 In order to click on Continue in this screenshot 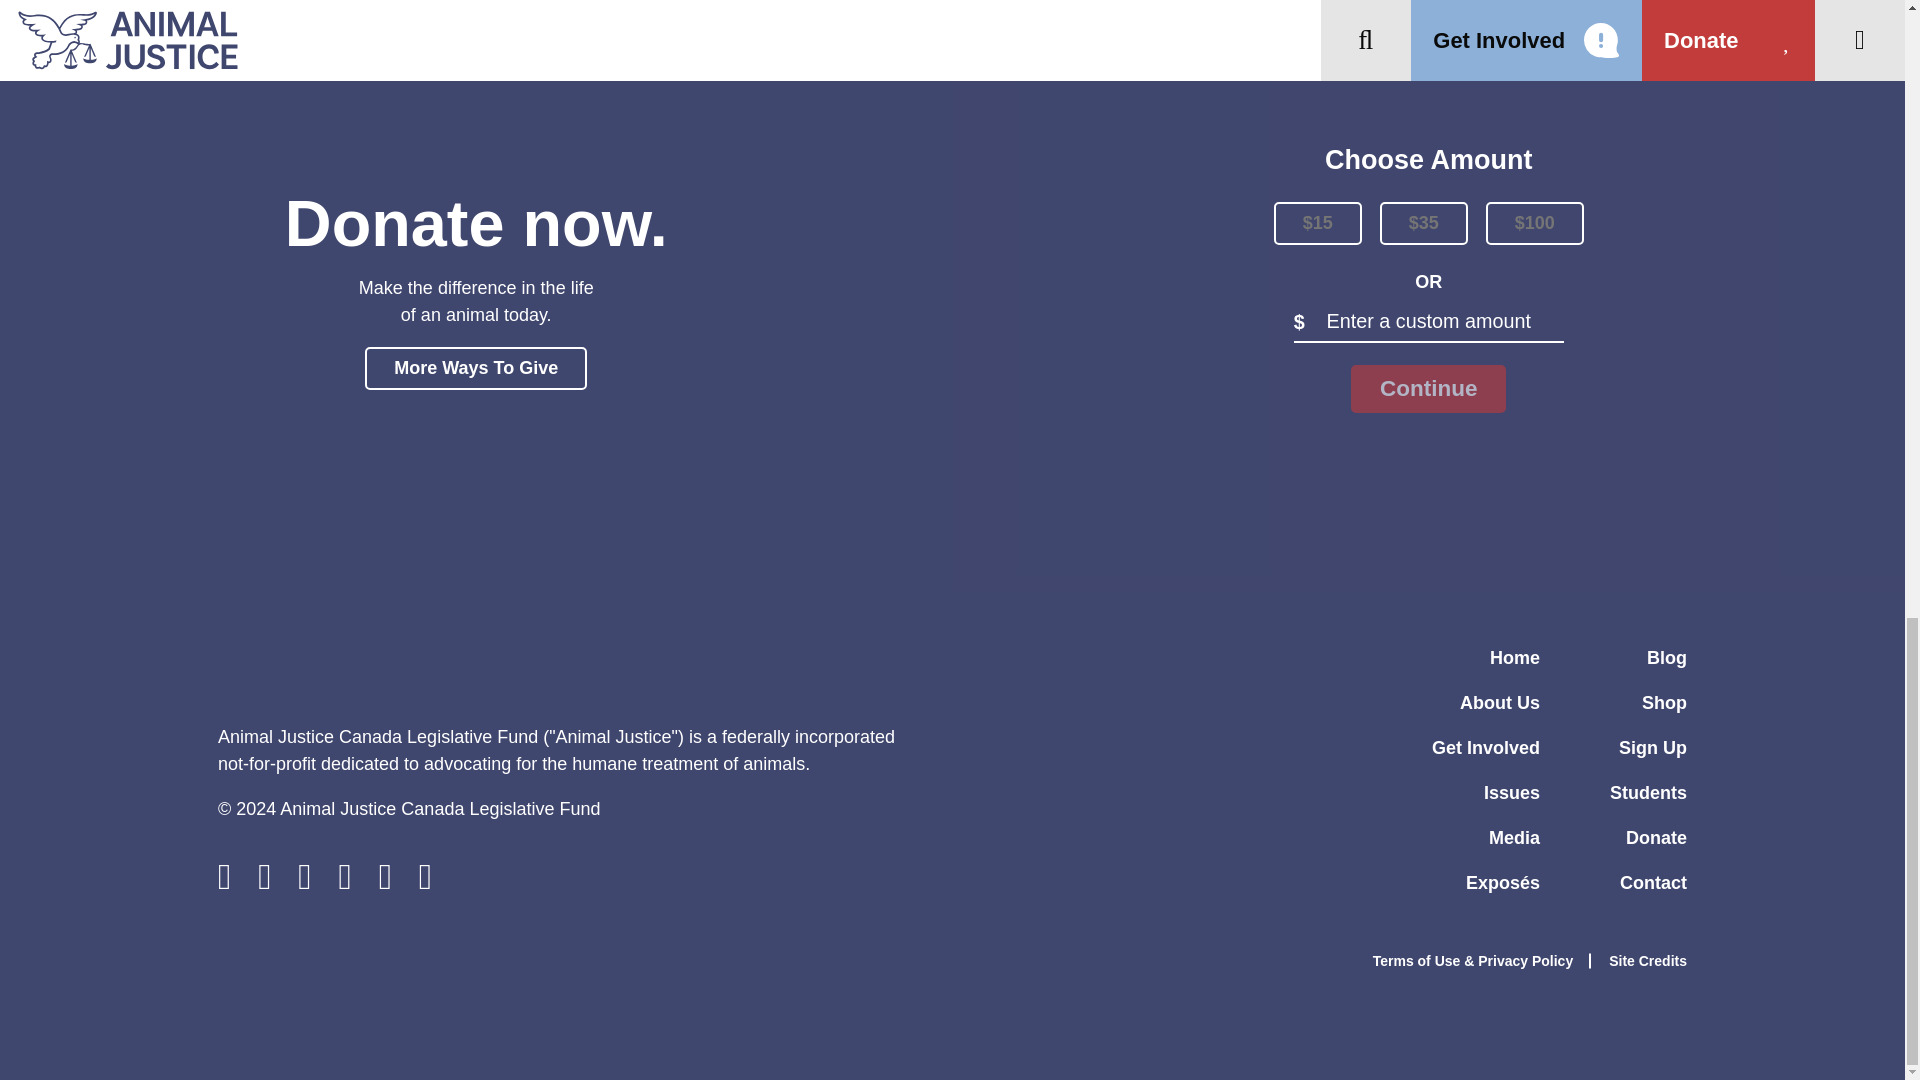, I will do `click(1428, 388)`.